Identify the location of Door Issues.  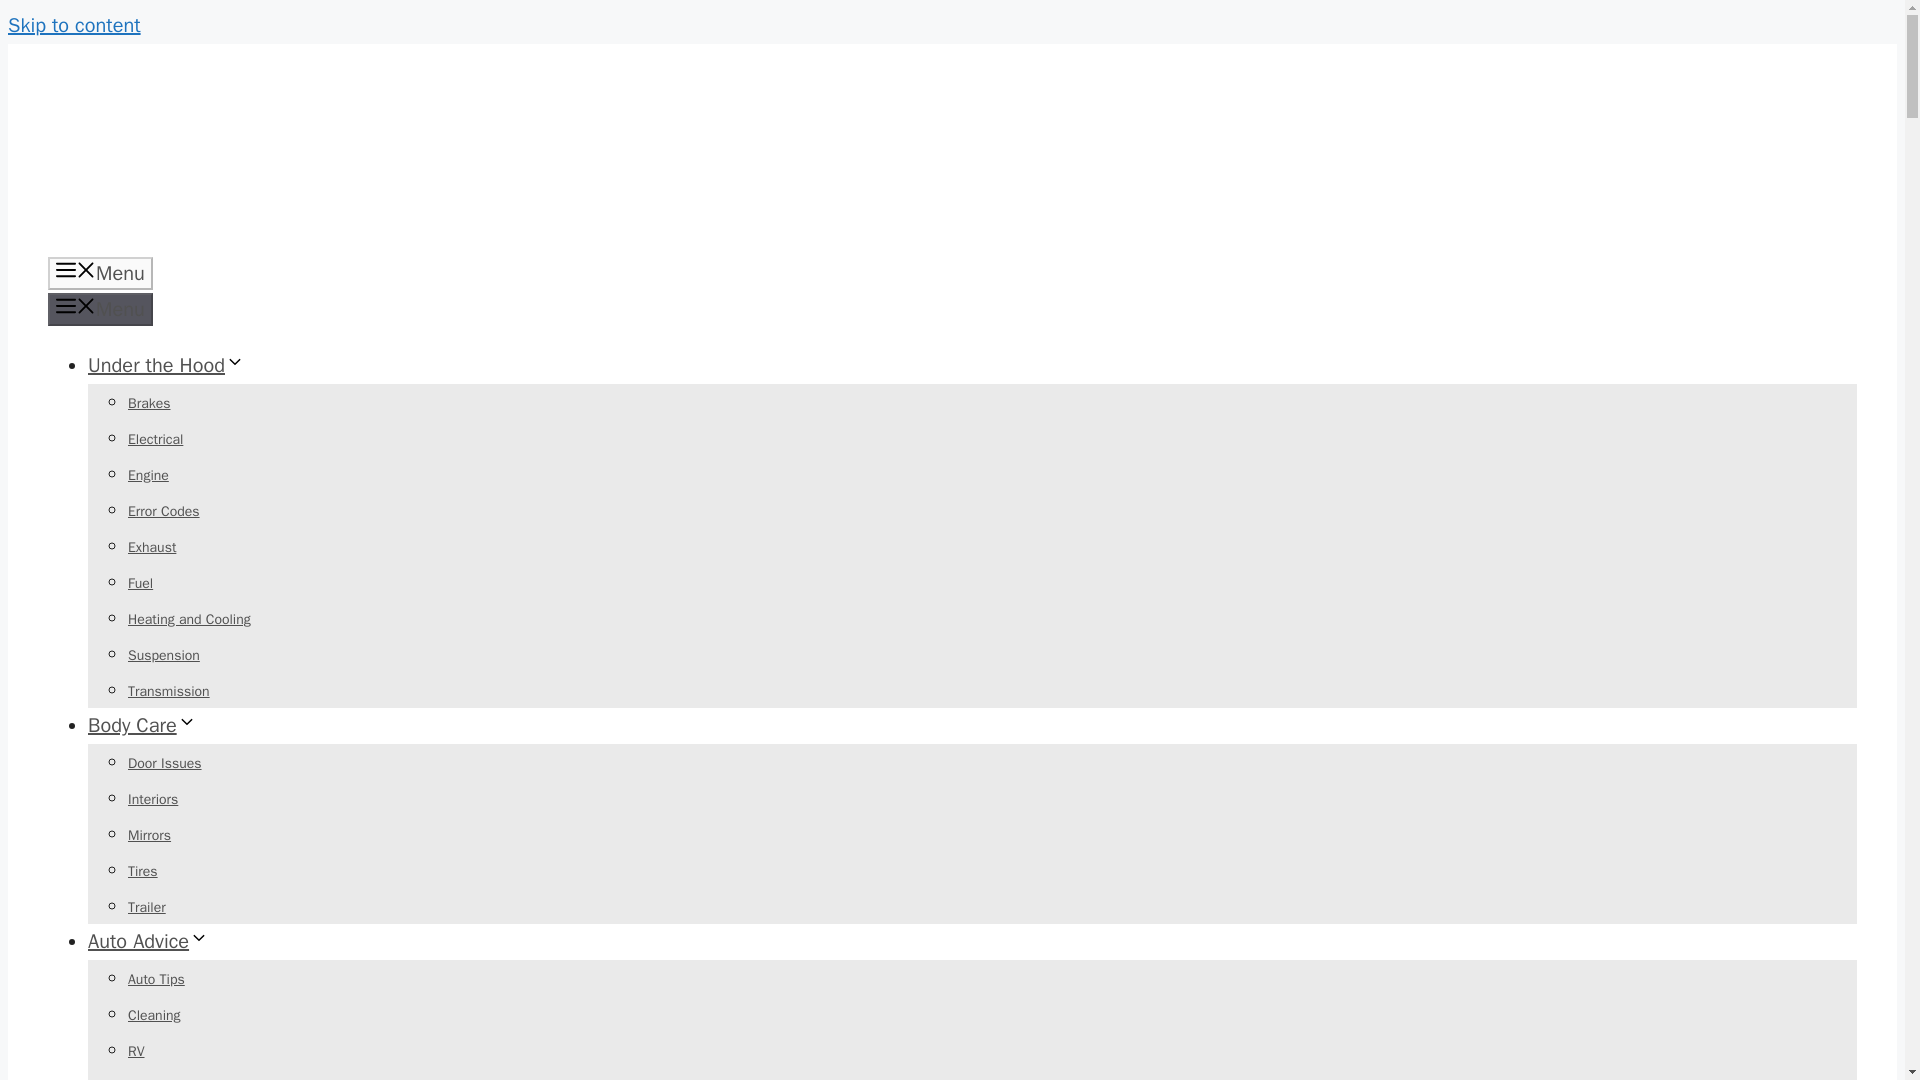
(164, 763).